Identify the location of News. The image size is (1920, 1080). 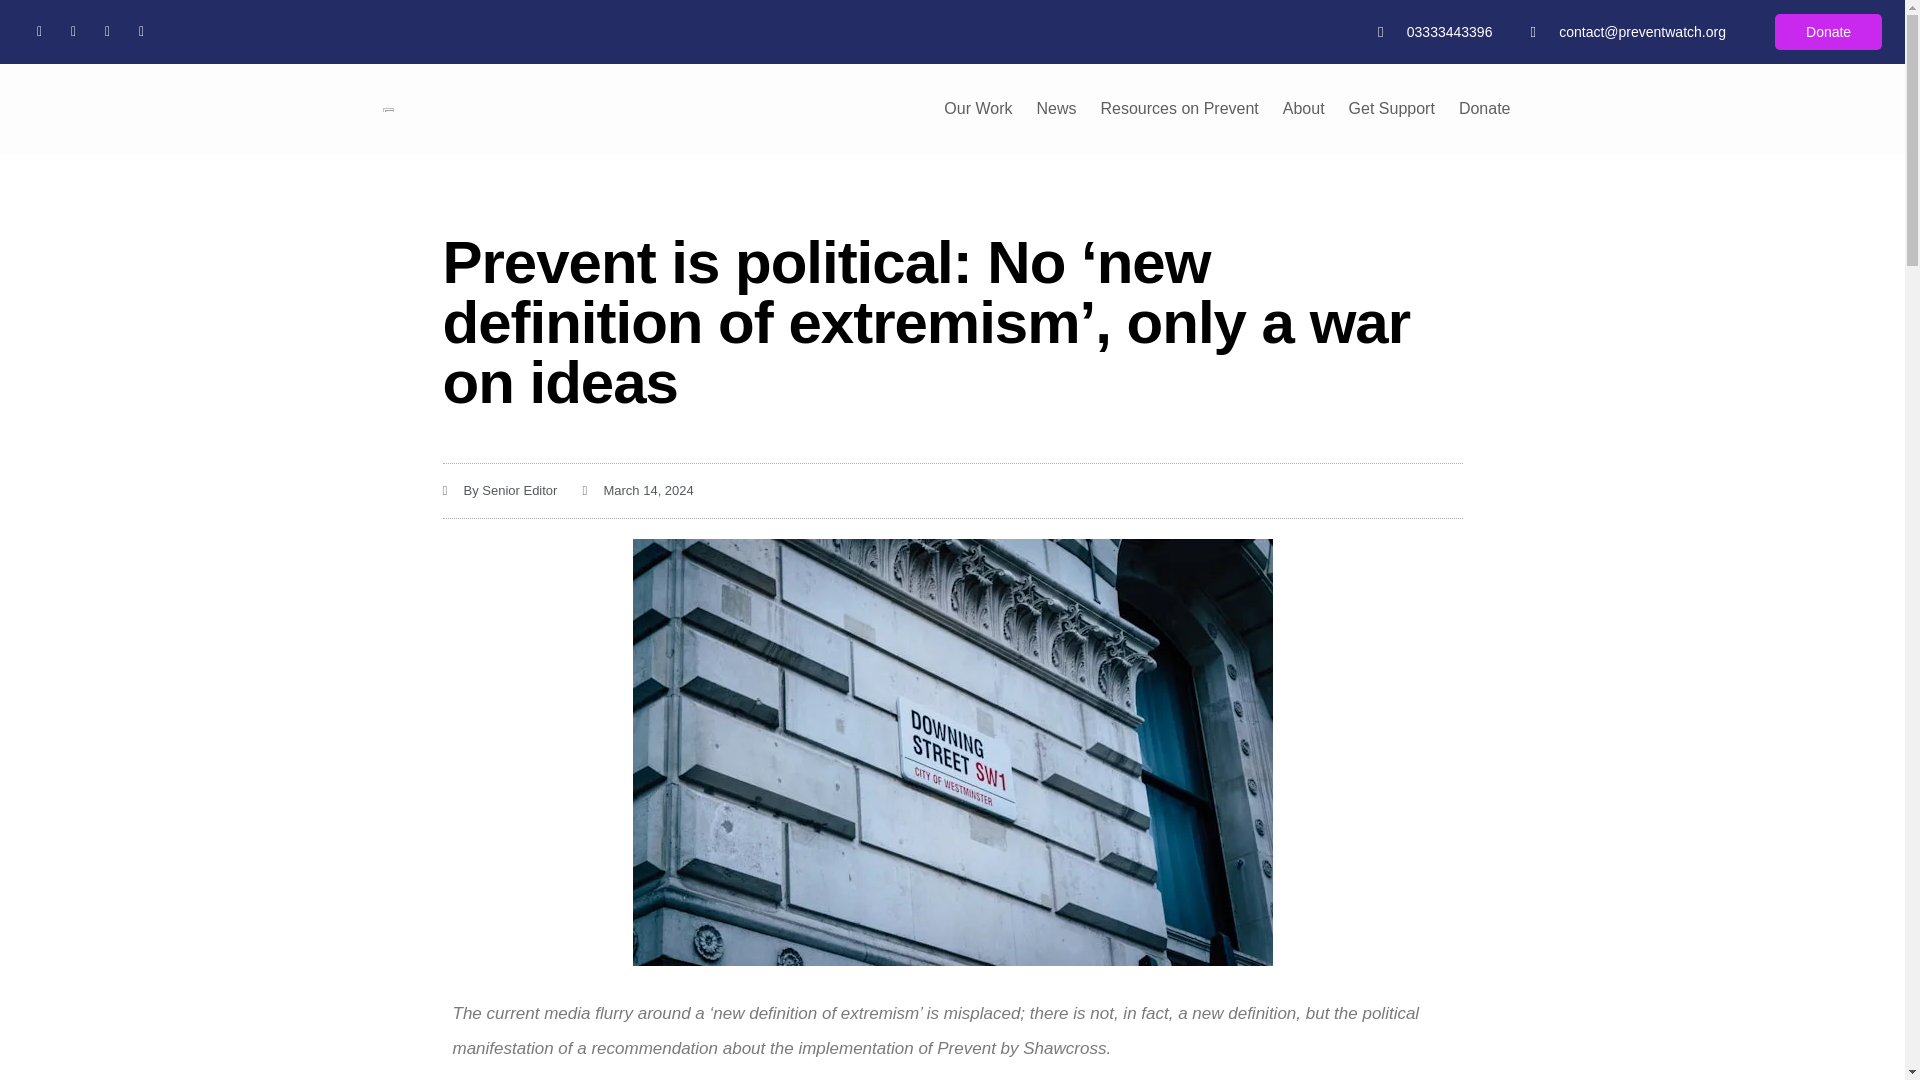
(1056, 108).